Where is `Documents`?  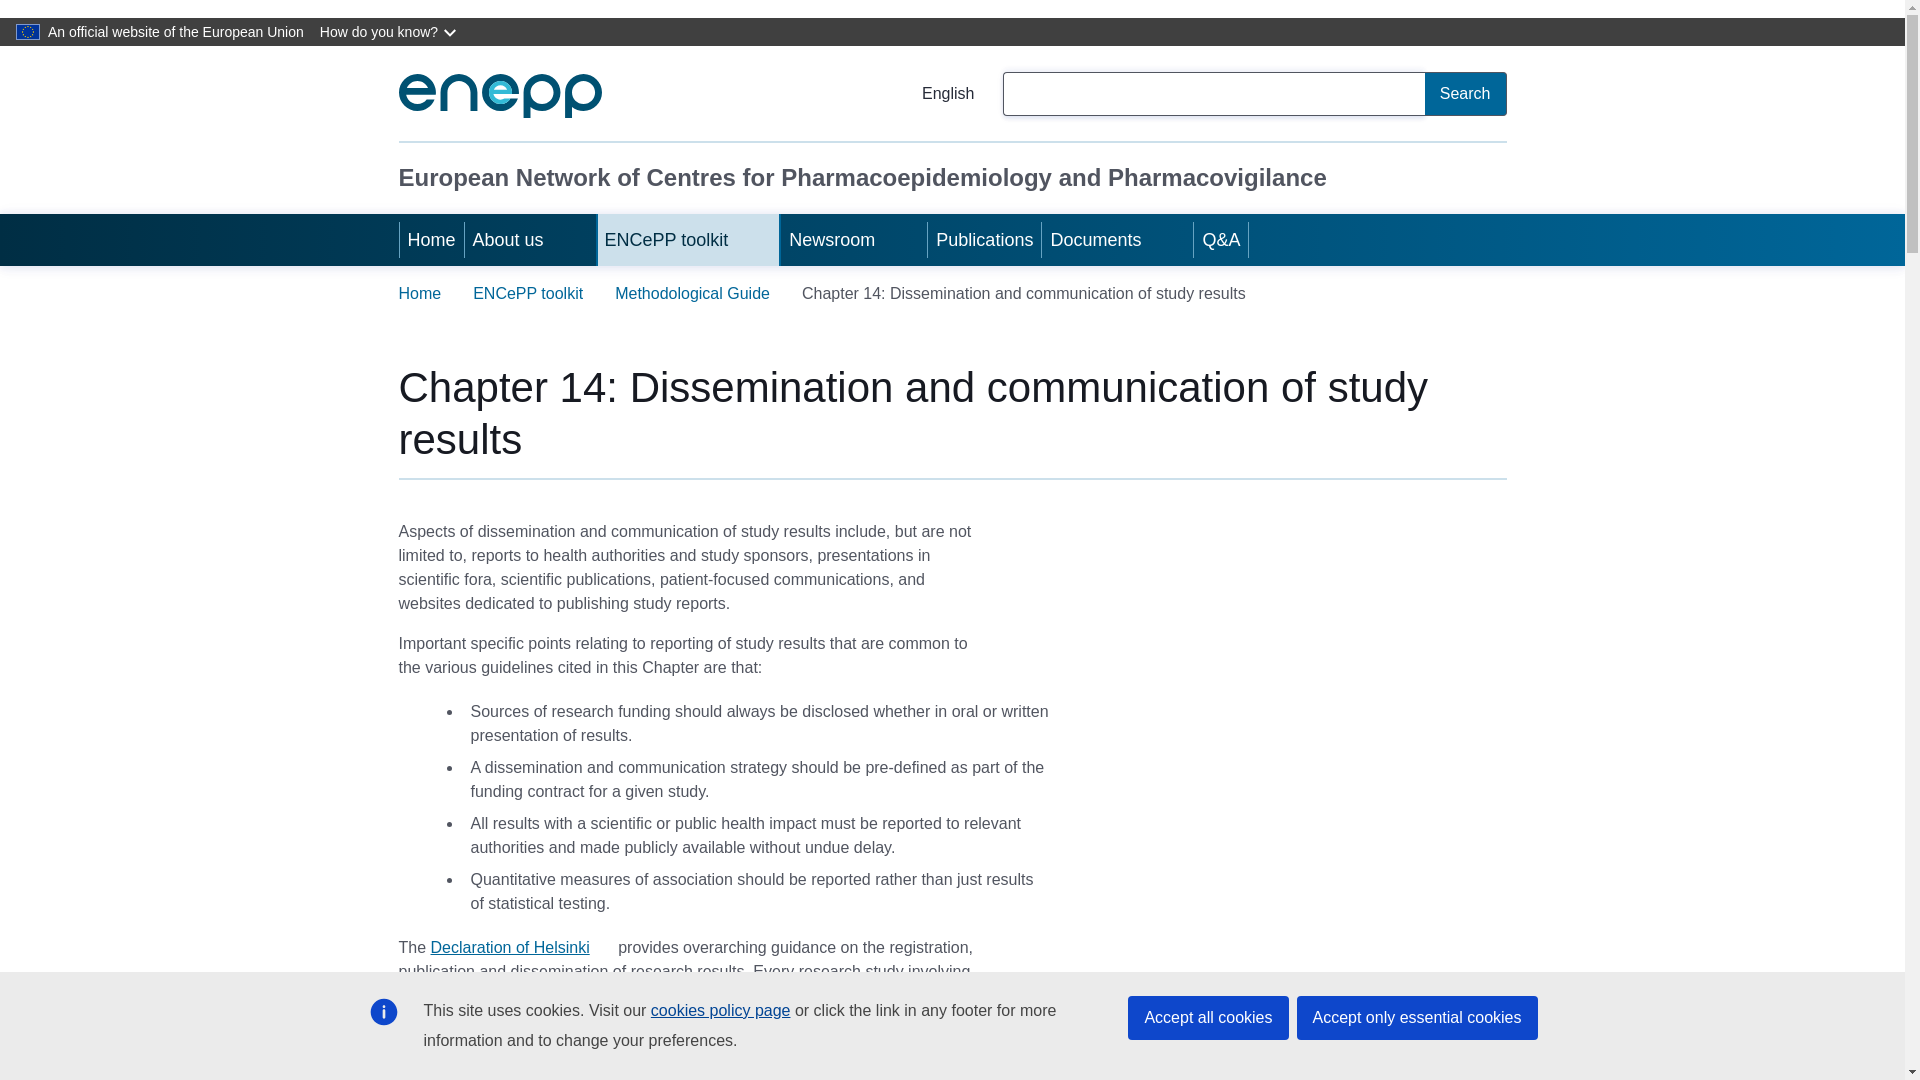
Documents is located at coordinates (1093, 239).